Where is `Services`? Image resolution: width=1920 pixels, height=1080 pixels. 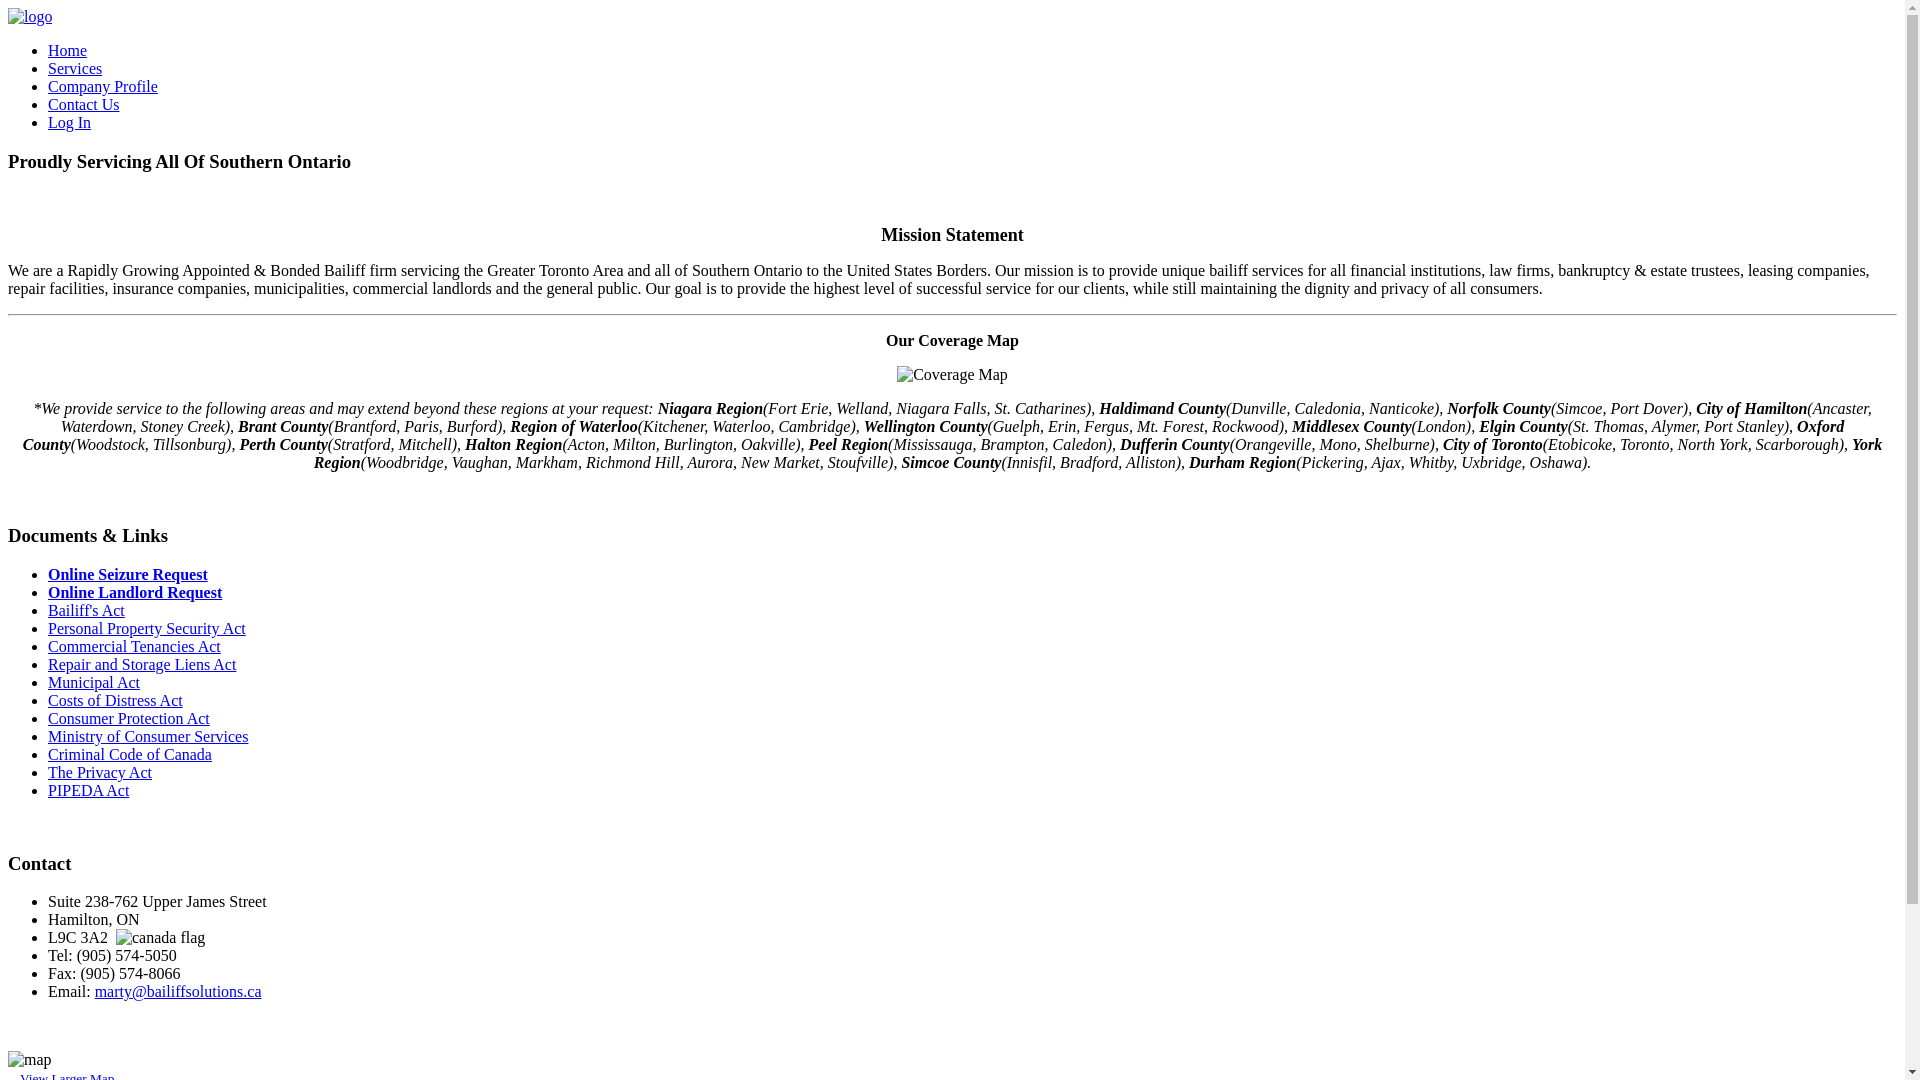
Services is located at coordinates (75, 68).